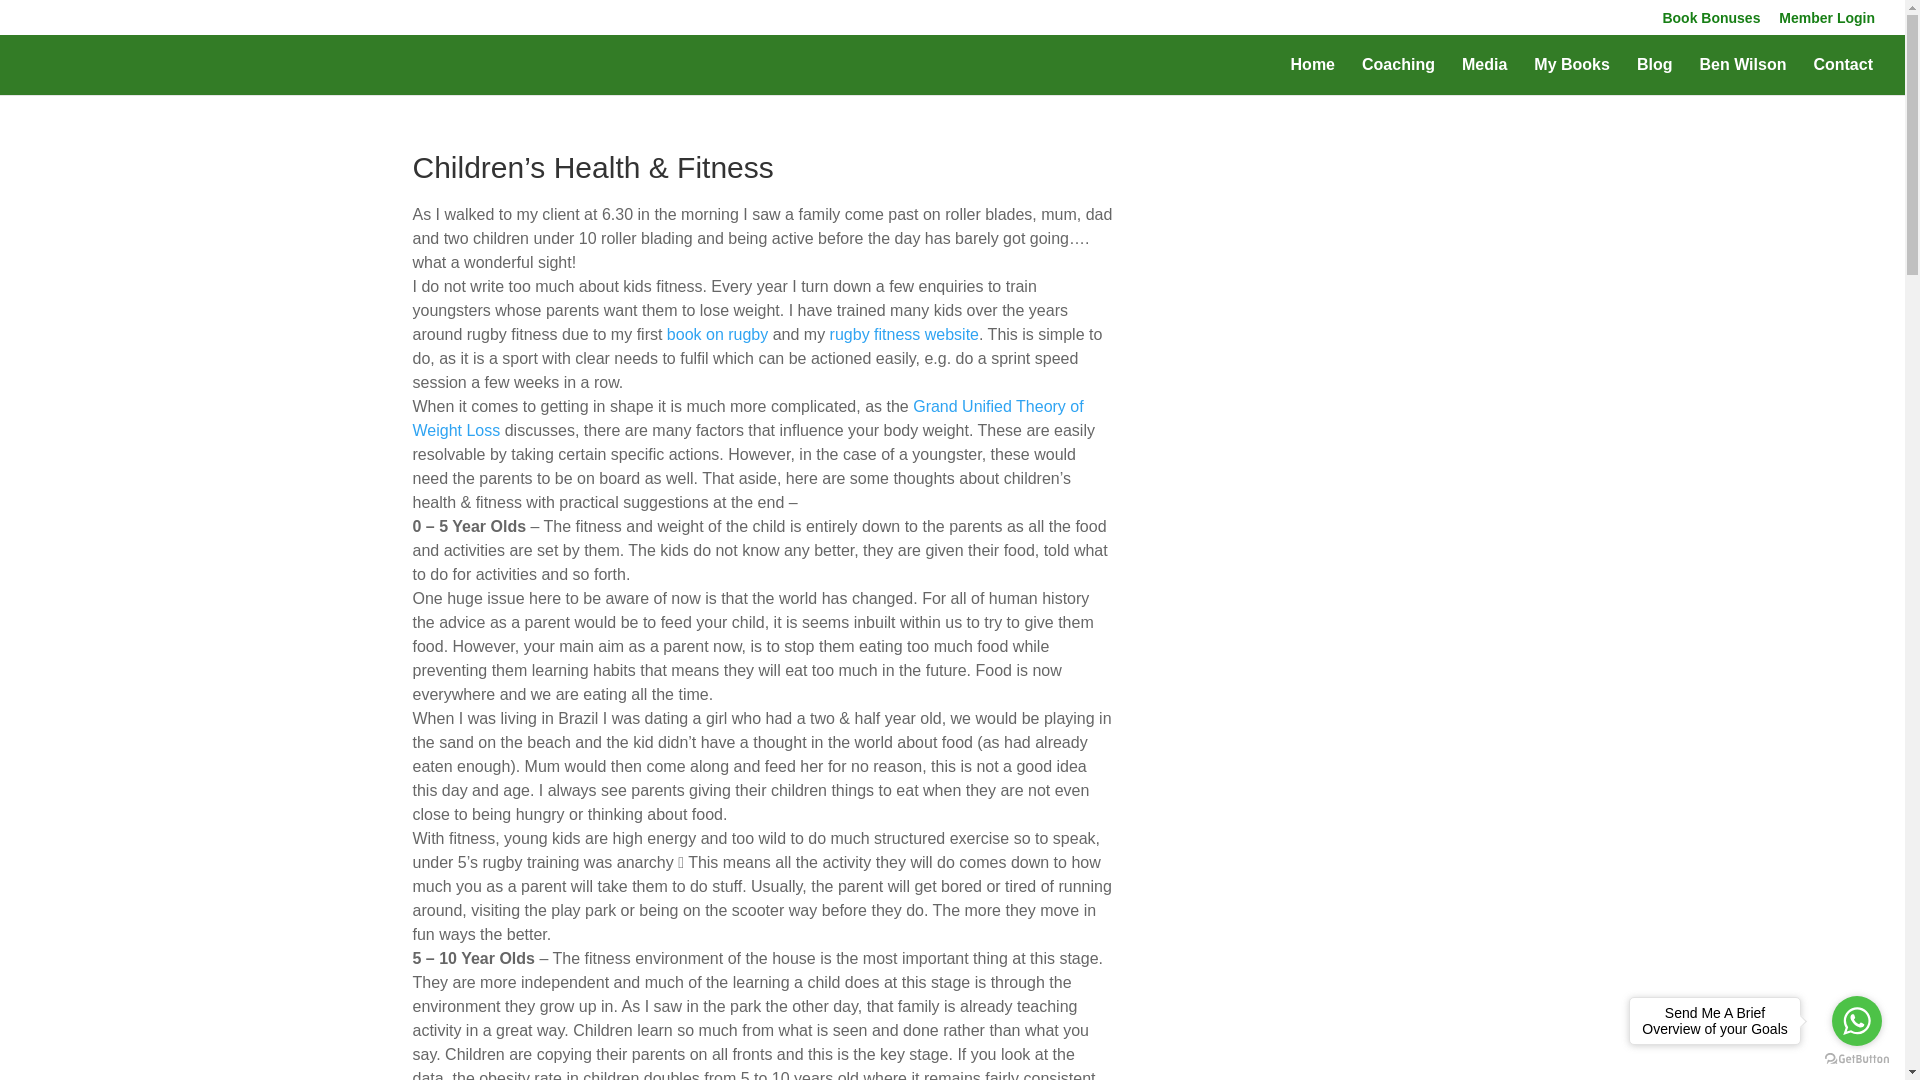 This screenshot has height=1080, width=1920. Describe the element at coordinates (1312, 76) in the screenshot. I see `Home` at that location.